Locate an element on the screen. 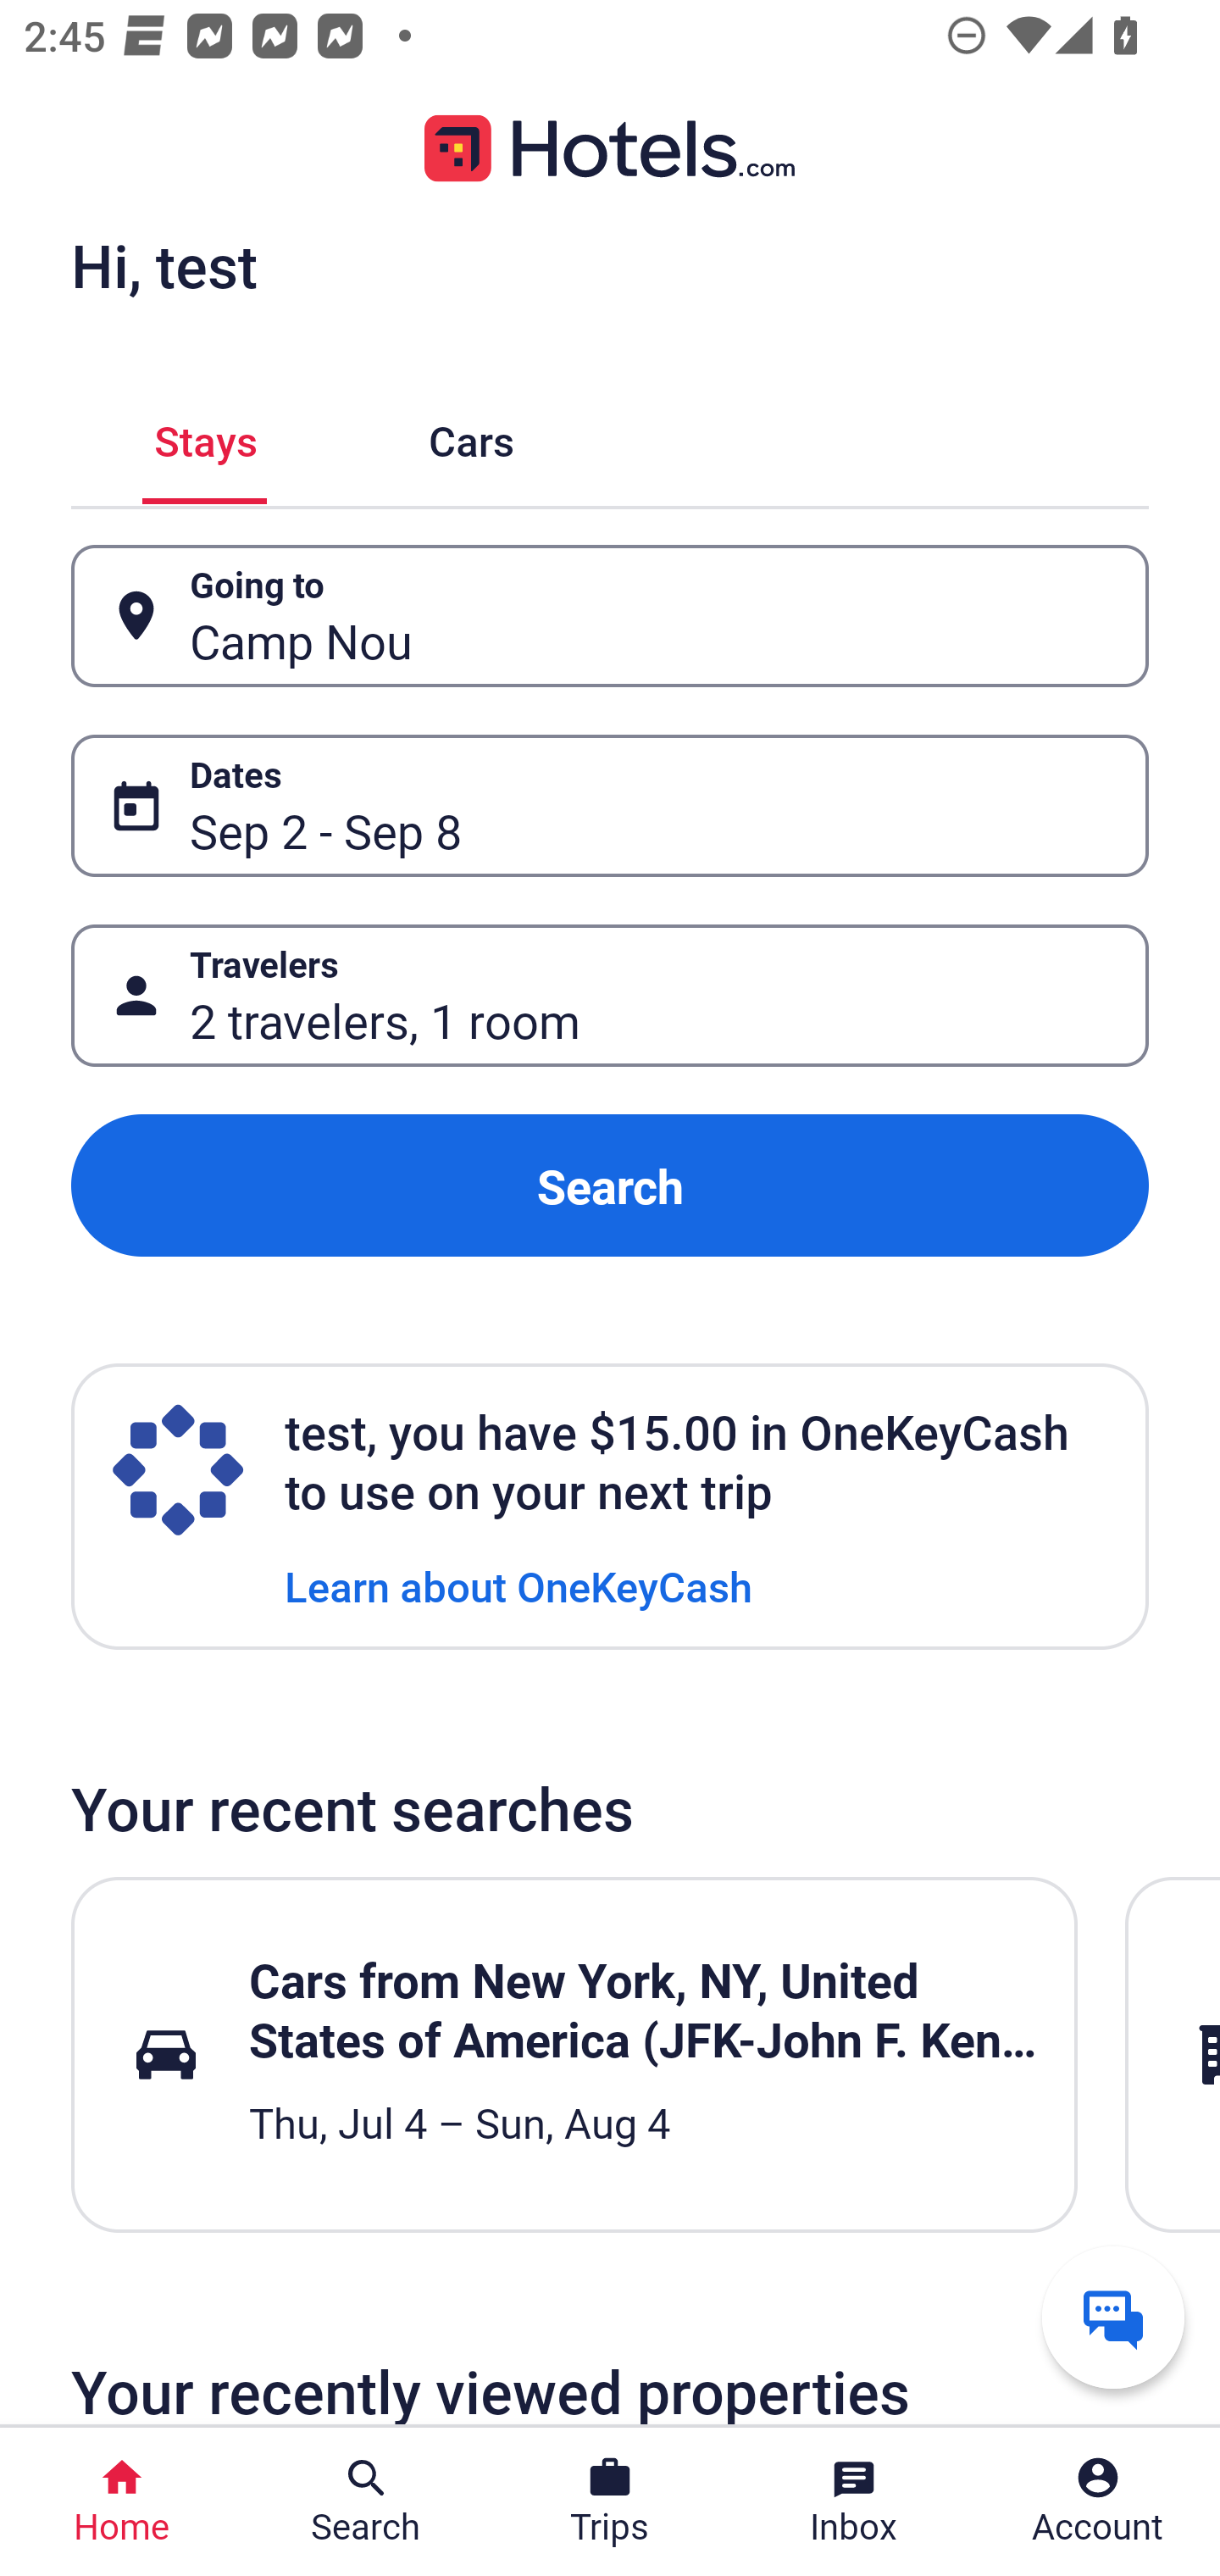 The height and width of the screenshot is (2576, 1220). Inbox Inbox Button is located at coordinates (854, 2501).